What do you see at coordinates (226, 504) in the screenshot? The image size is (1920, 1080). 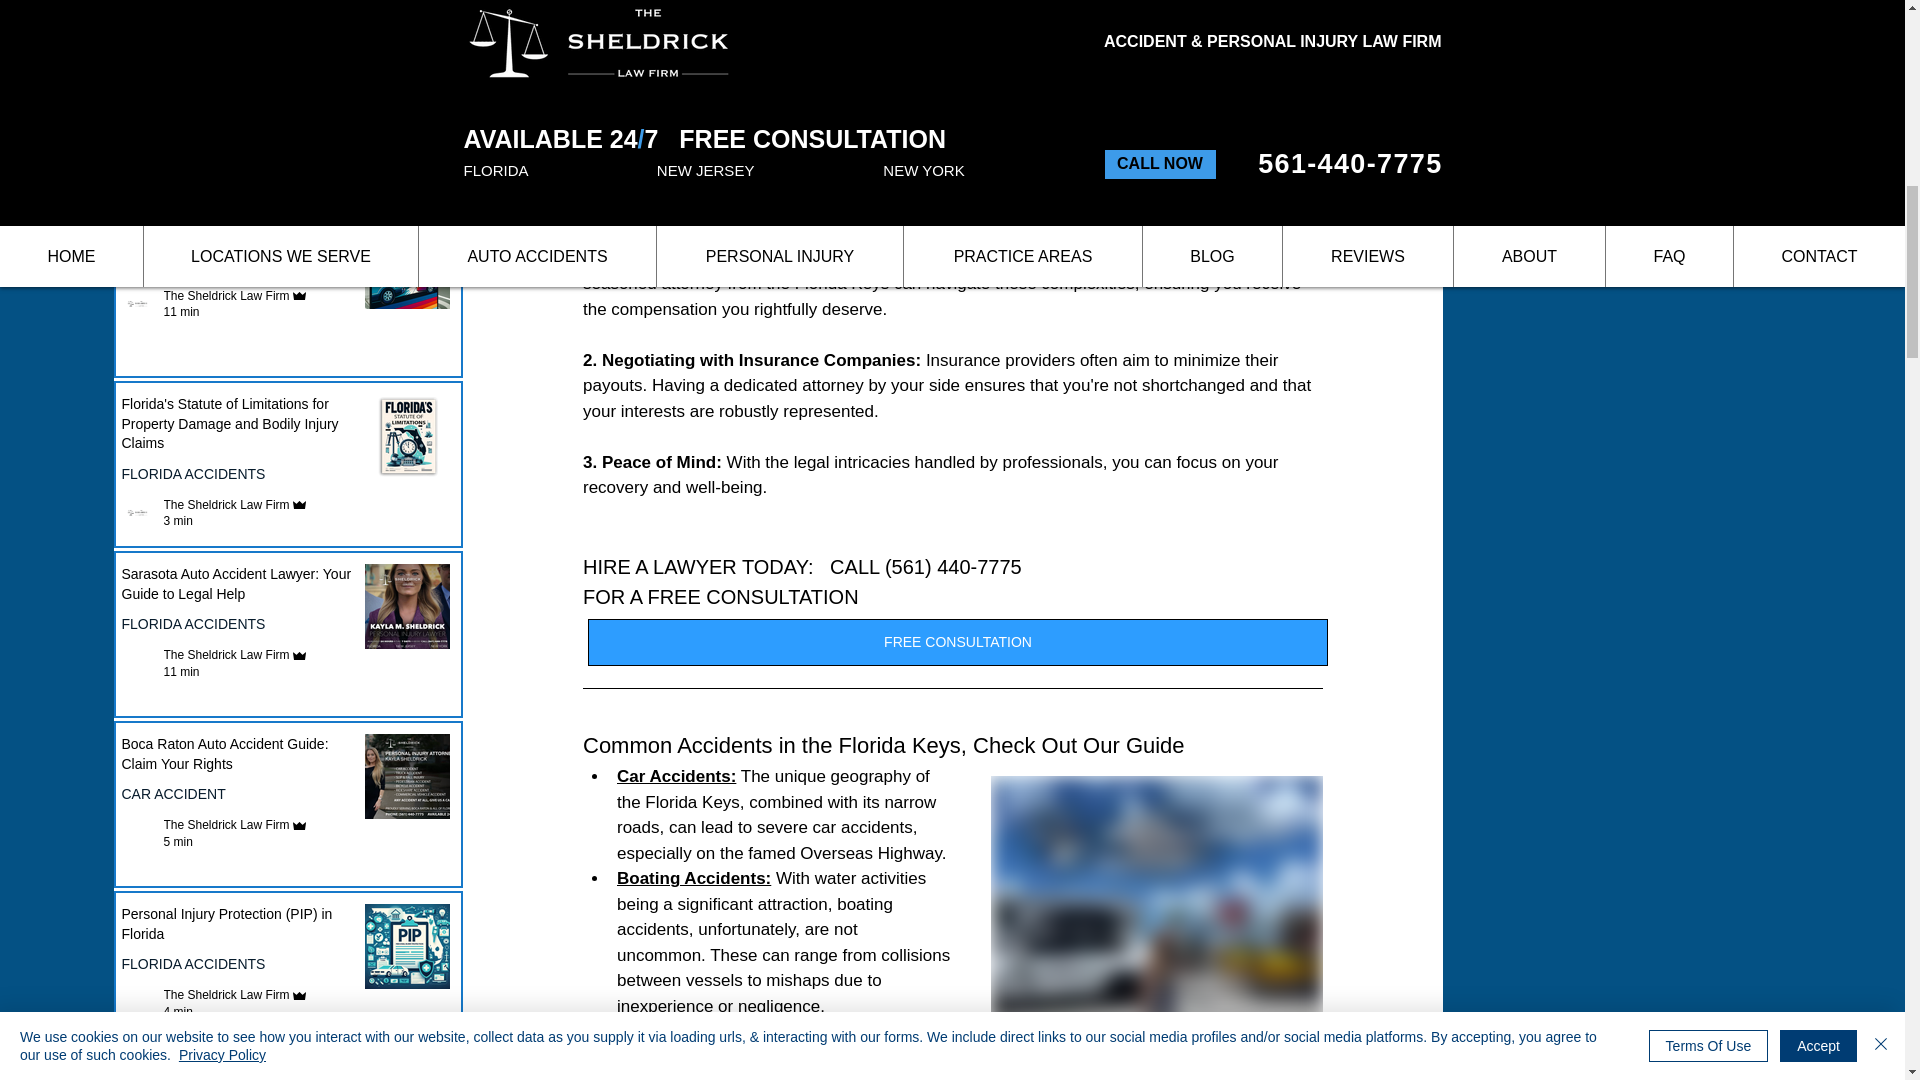 I see `The Sheldrick Law Firm` at bounding box center [226, 504].